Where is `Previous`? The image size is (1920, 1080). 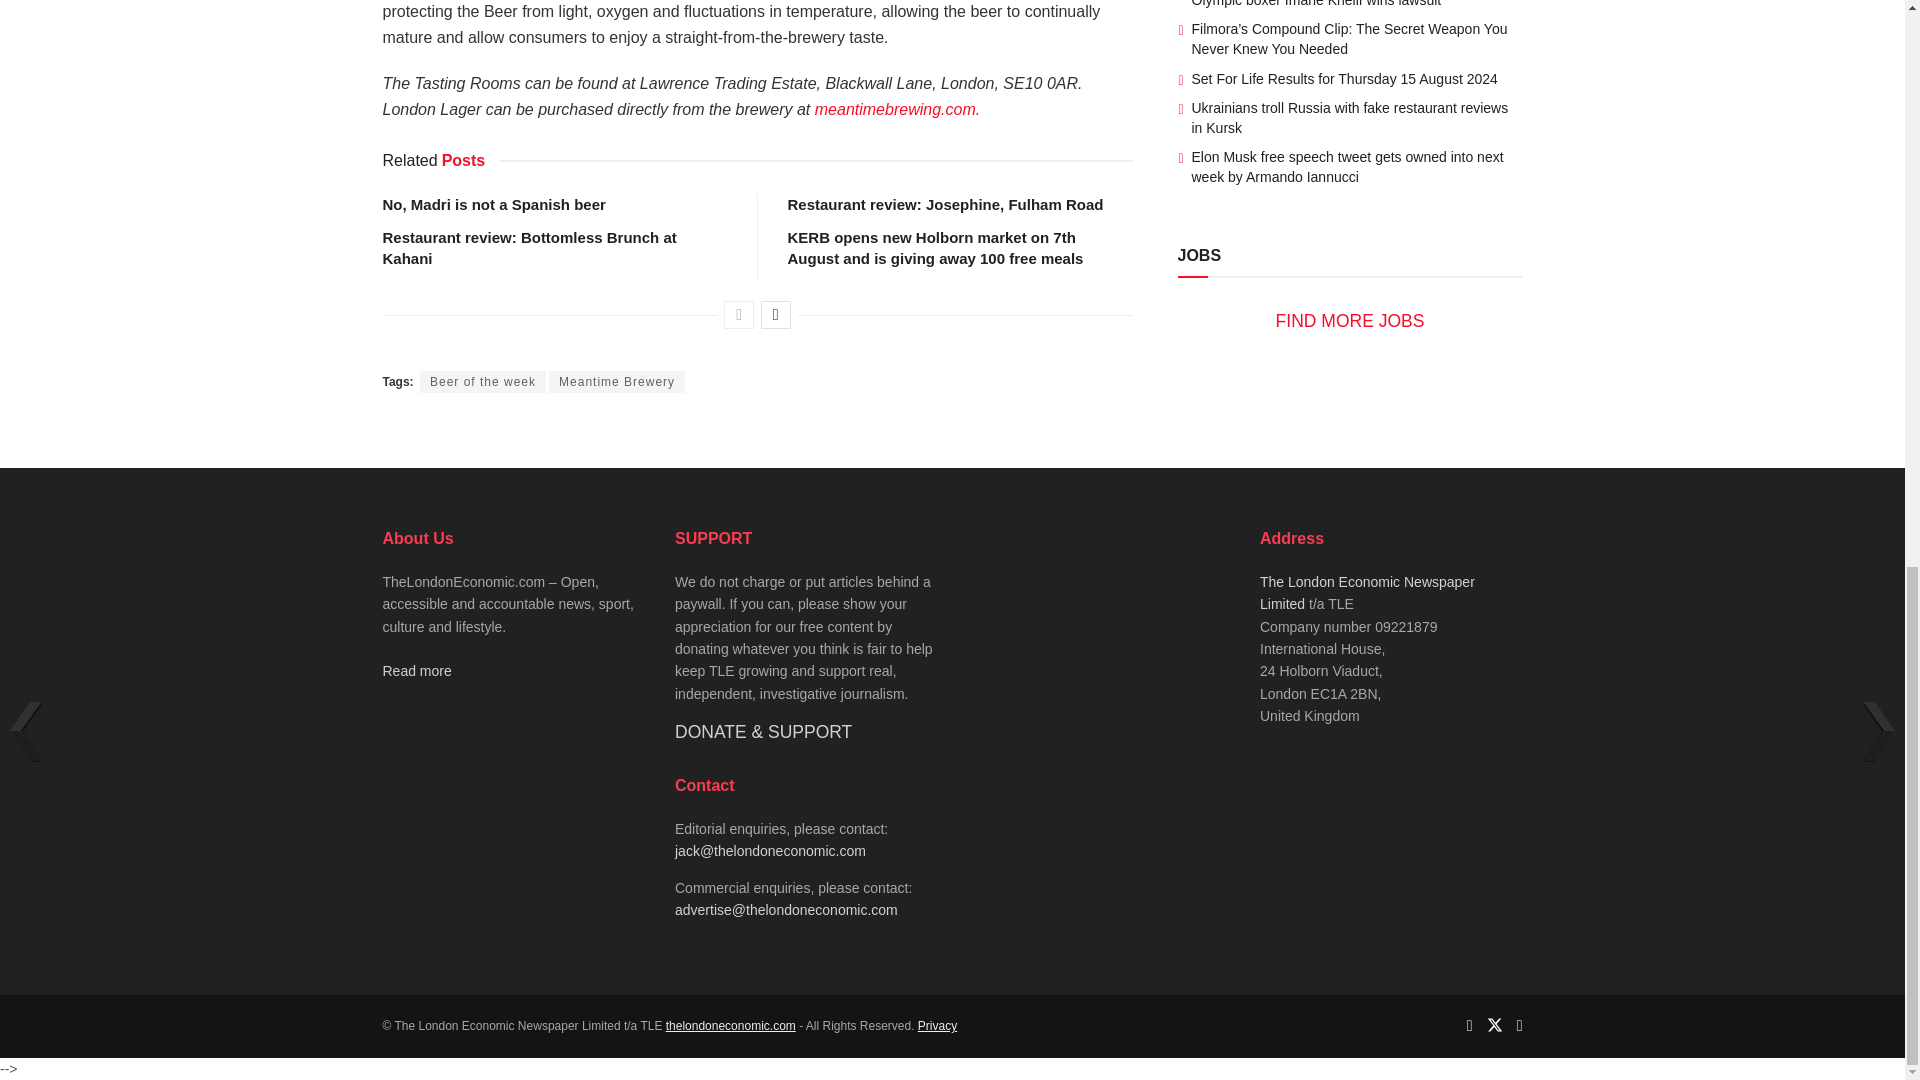 Previous is located at coordinates (738, 315).